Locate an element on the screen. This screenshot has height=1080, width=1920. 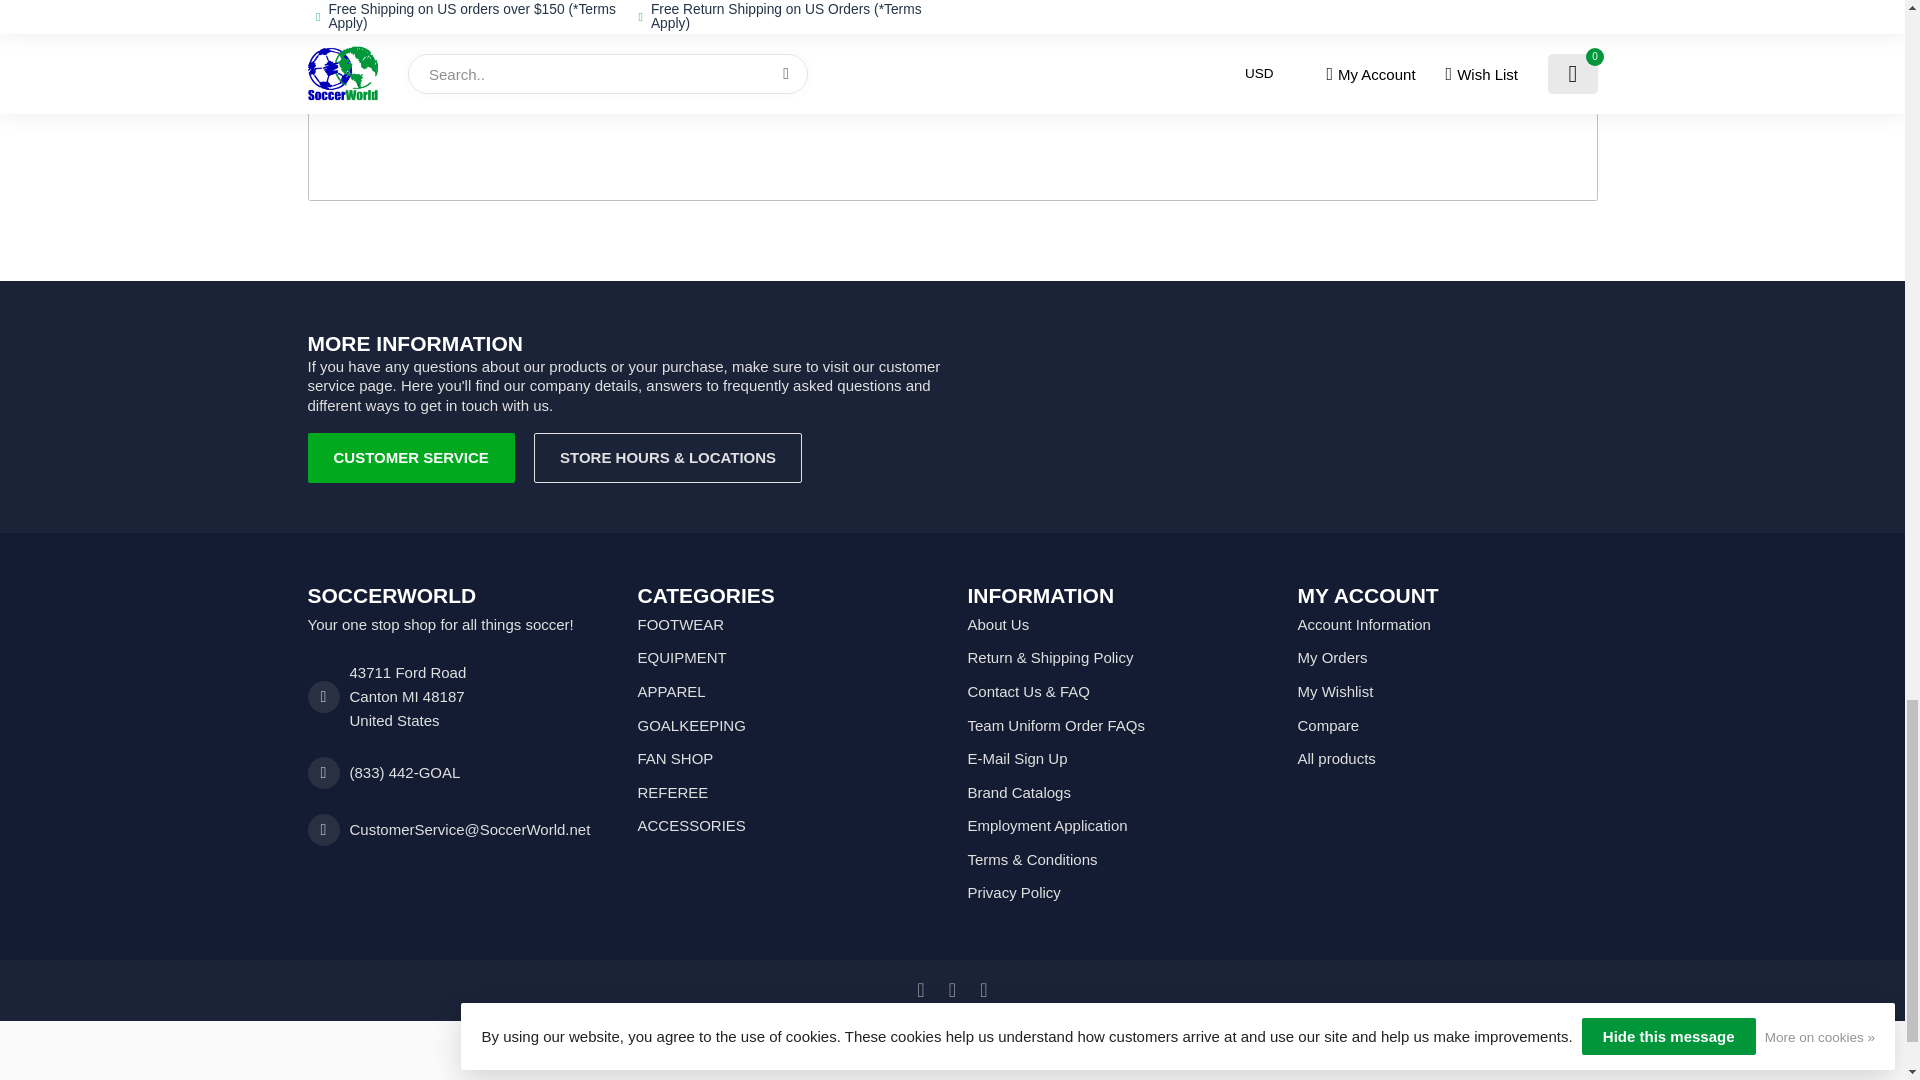
About Us is located at coordinates (1117, 624).